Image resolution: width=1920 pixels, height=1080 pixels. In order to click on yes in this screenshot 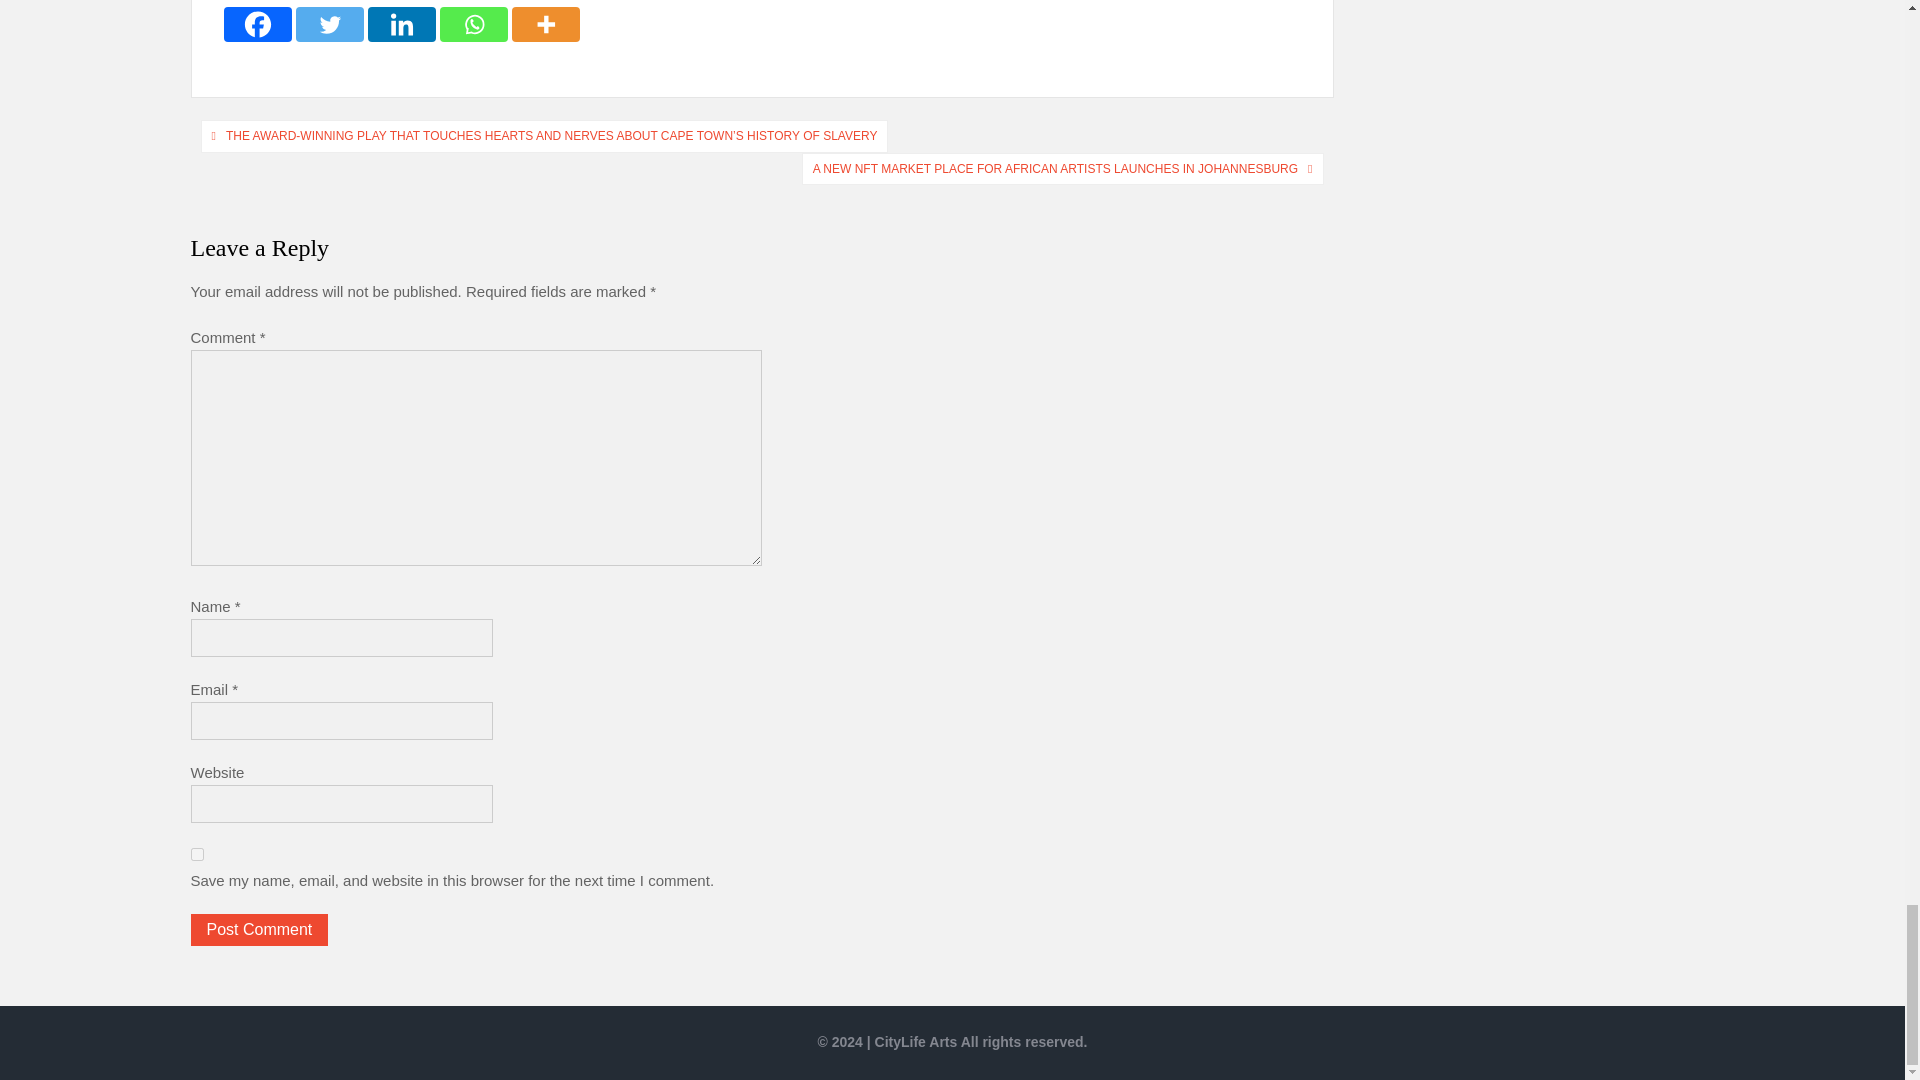, I will do `click(196, 854)`.